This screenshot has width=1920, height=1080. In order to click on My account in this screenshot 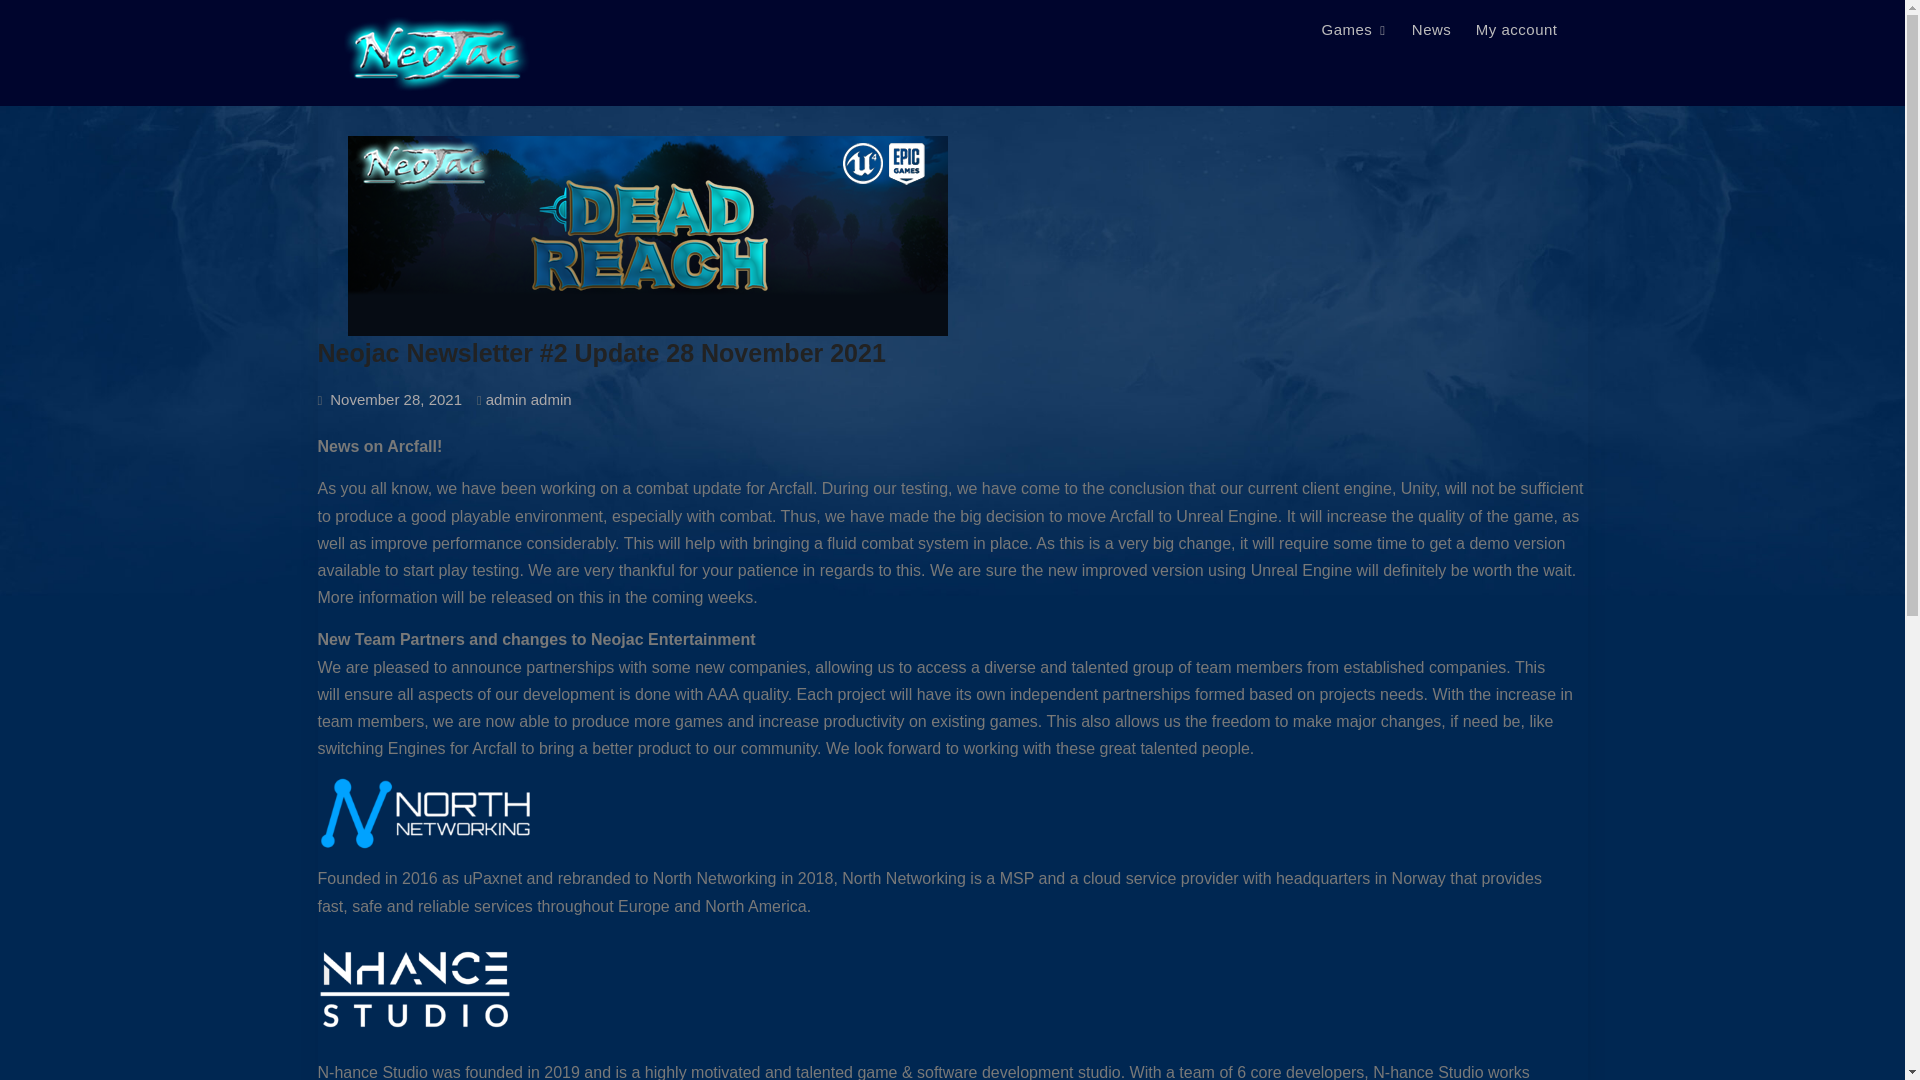, I will do `click(1517, 29)`.